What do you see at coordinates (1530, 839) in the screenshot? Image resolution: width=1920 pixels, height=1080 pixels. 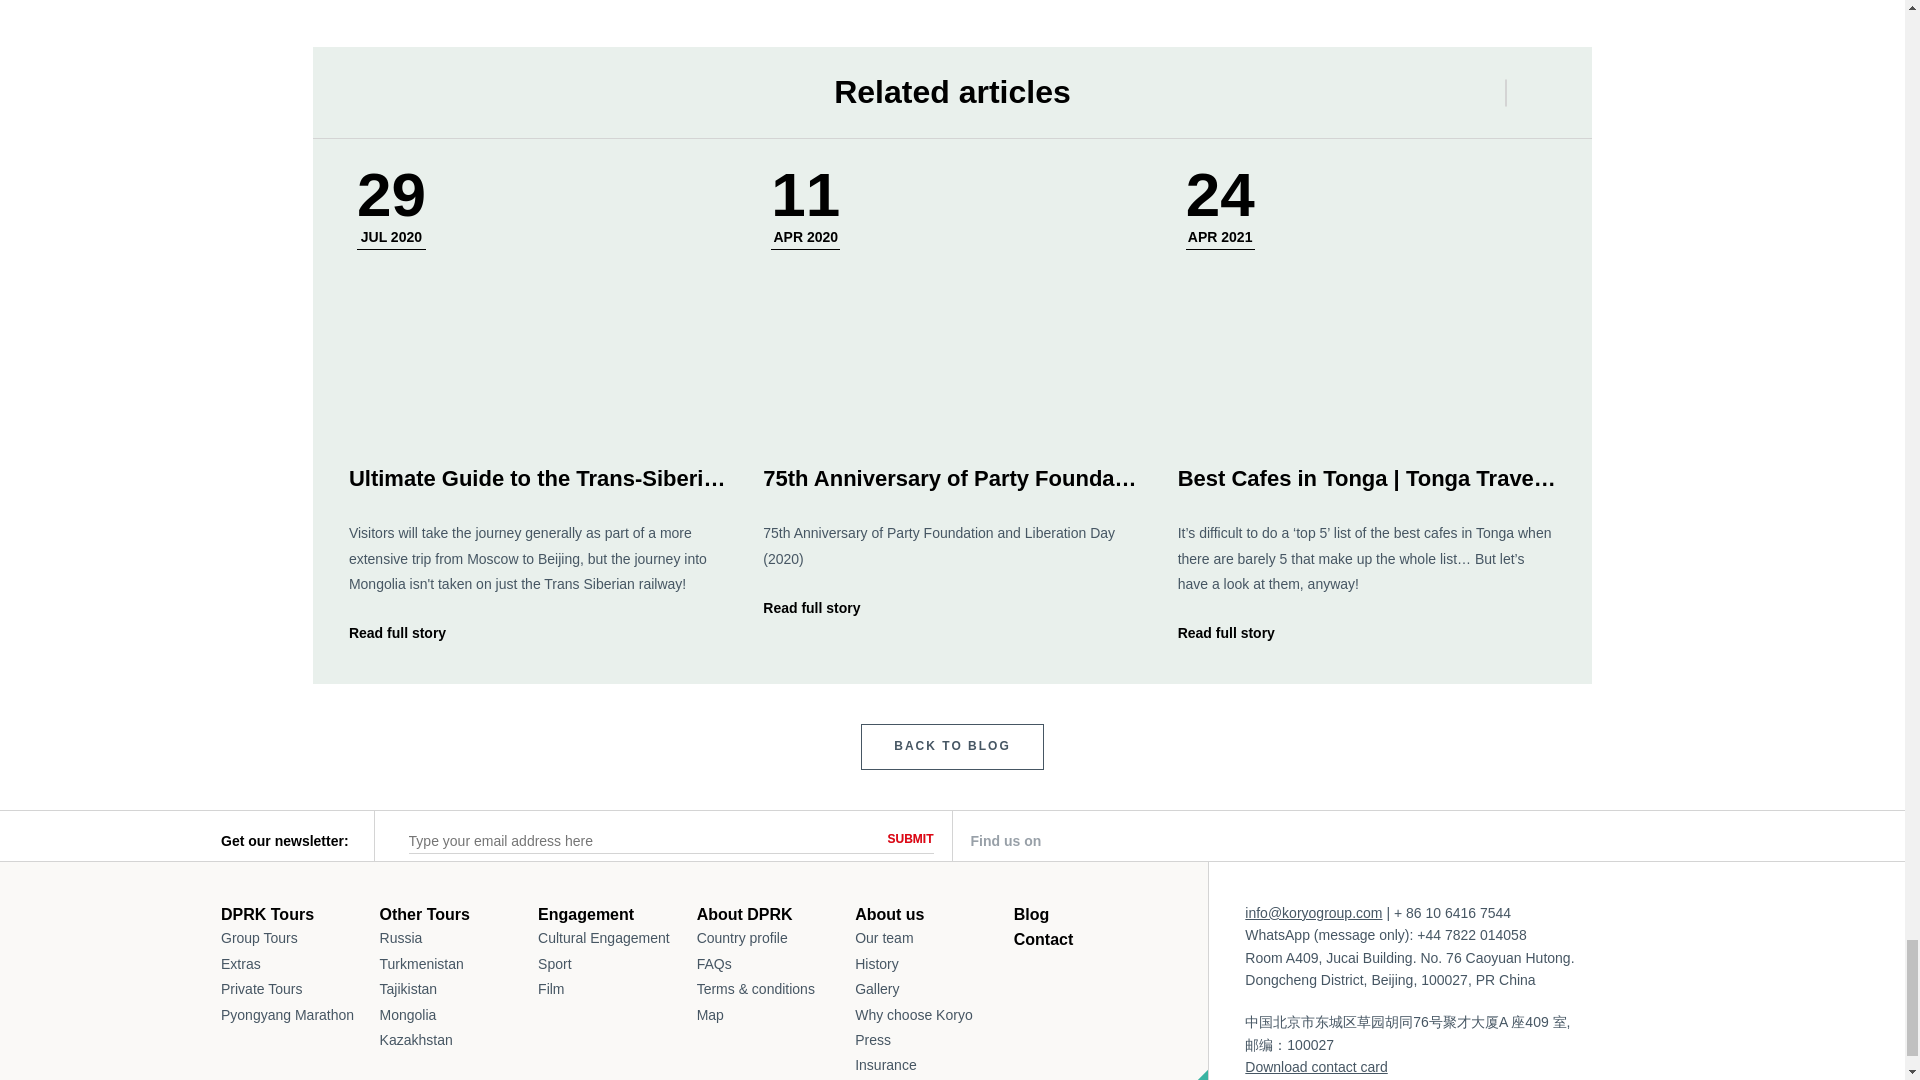 I see `Flickr` at bounding box center [1530, 839].